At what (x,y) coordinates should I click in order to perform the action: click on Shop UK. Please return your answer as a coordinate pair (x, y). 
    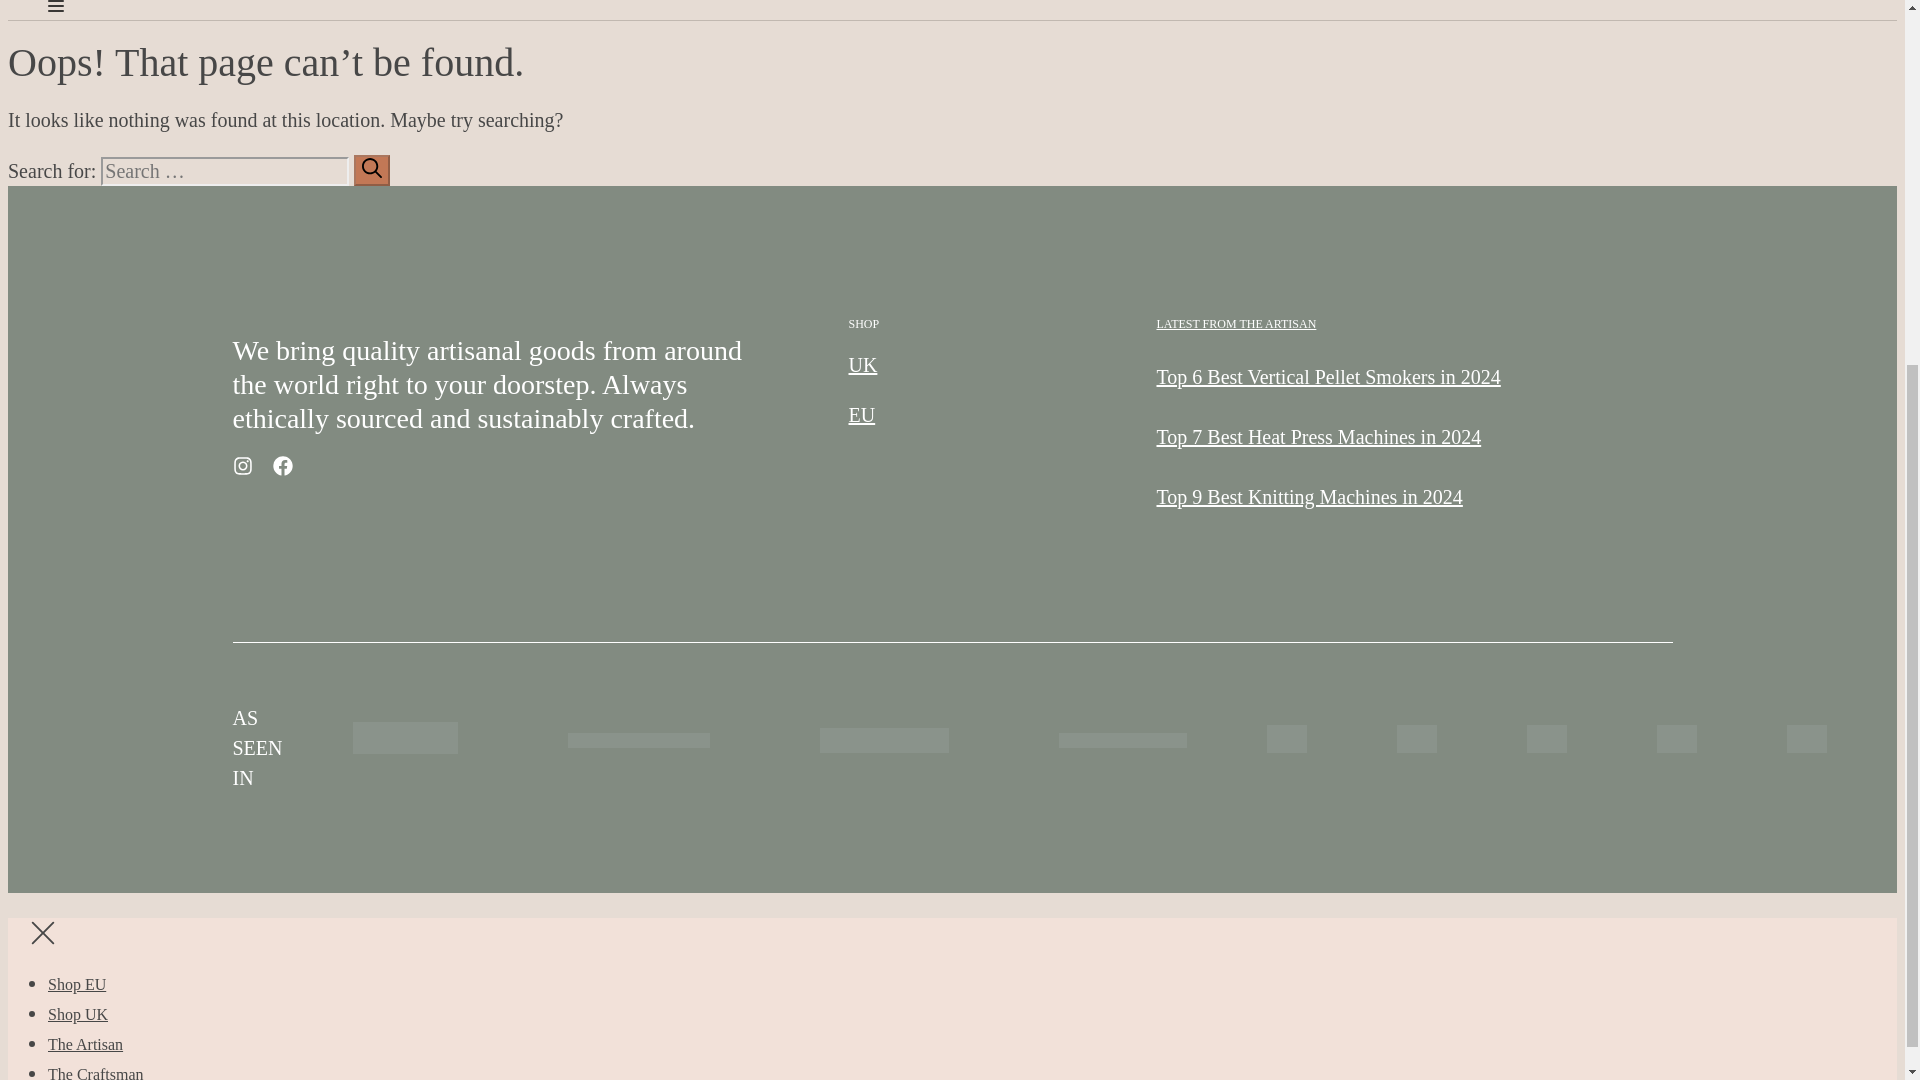
    Looking at the image, I should click on (78, 1014).